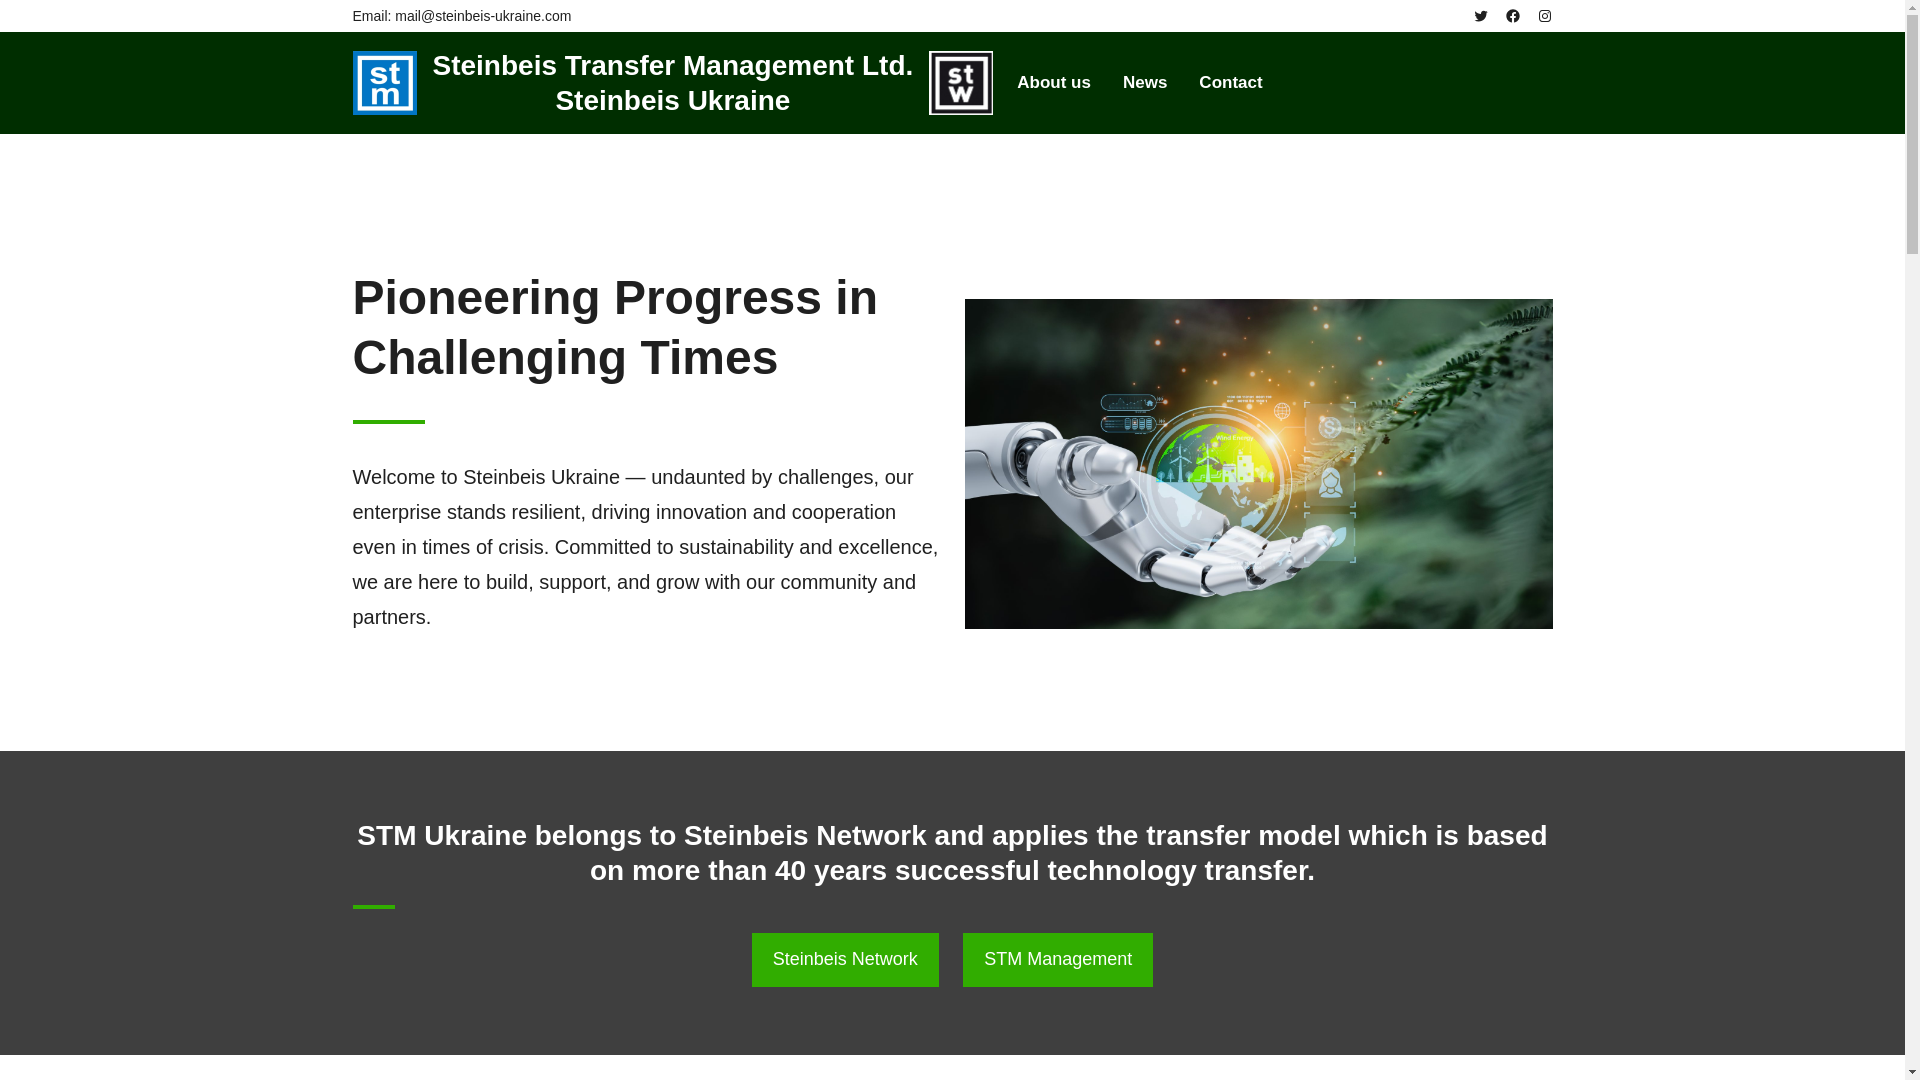 This screenshot has width=1920, height=1080. What do you see at coordinates (1480, 15) in the screenshot?
I see `Twitter` at bounding box center [1480, 15].